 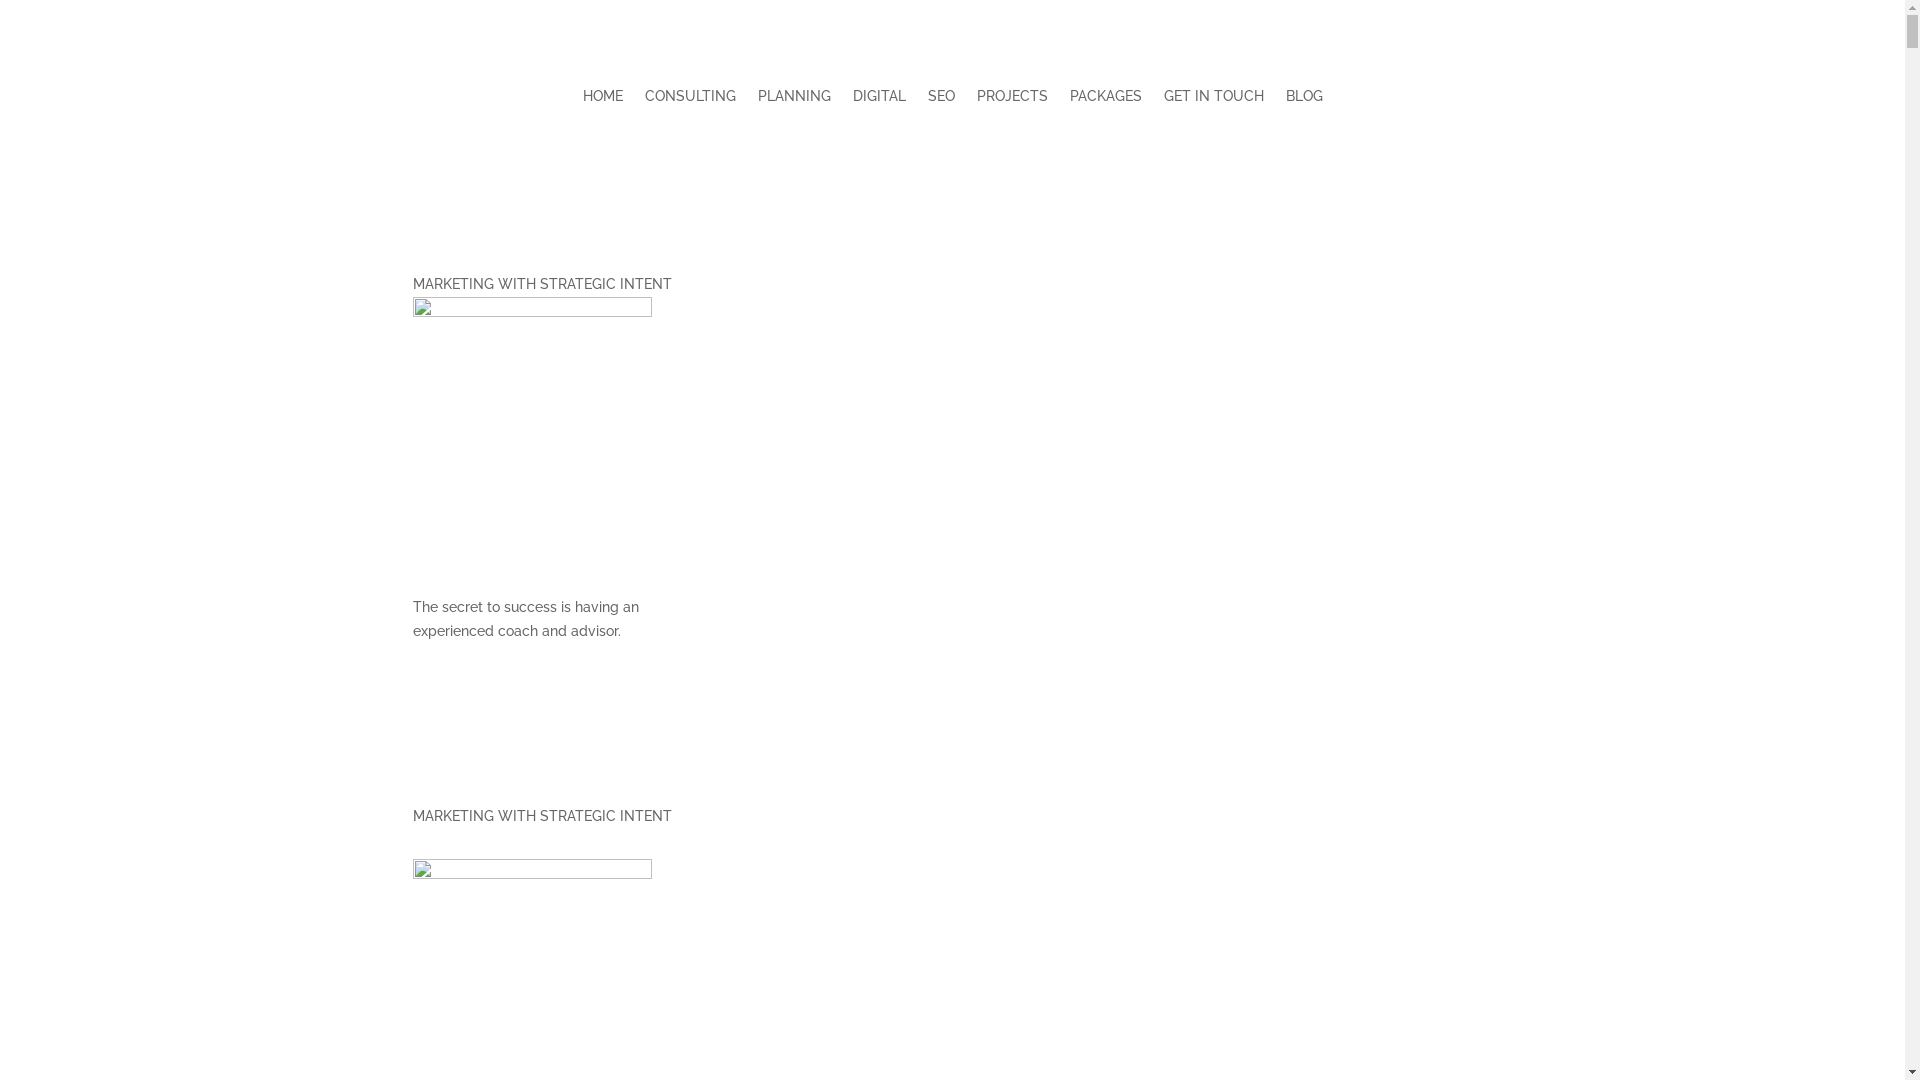 I want to click on GET IN TOUCH, so click(x=1214, y=100).